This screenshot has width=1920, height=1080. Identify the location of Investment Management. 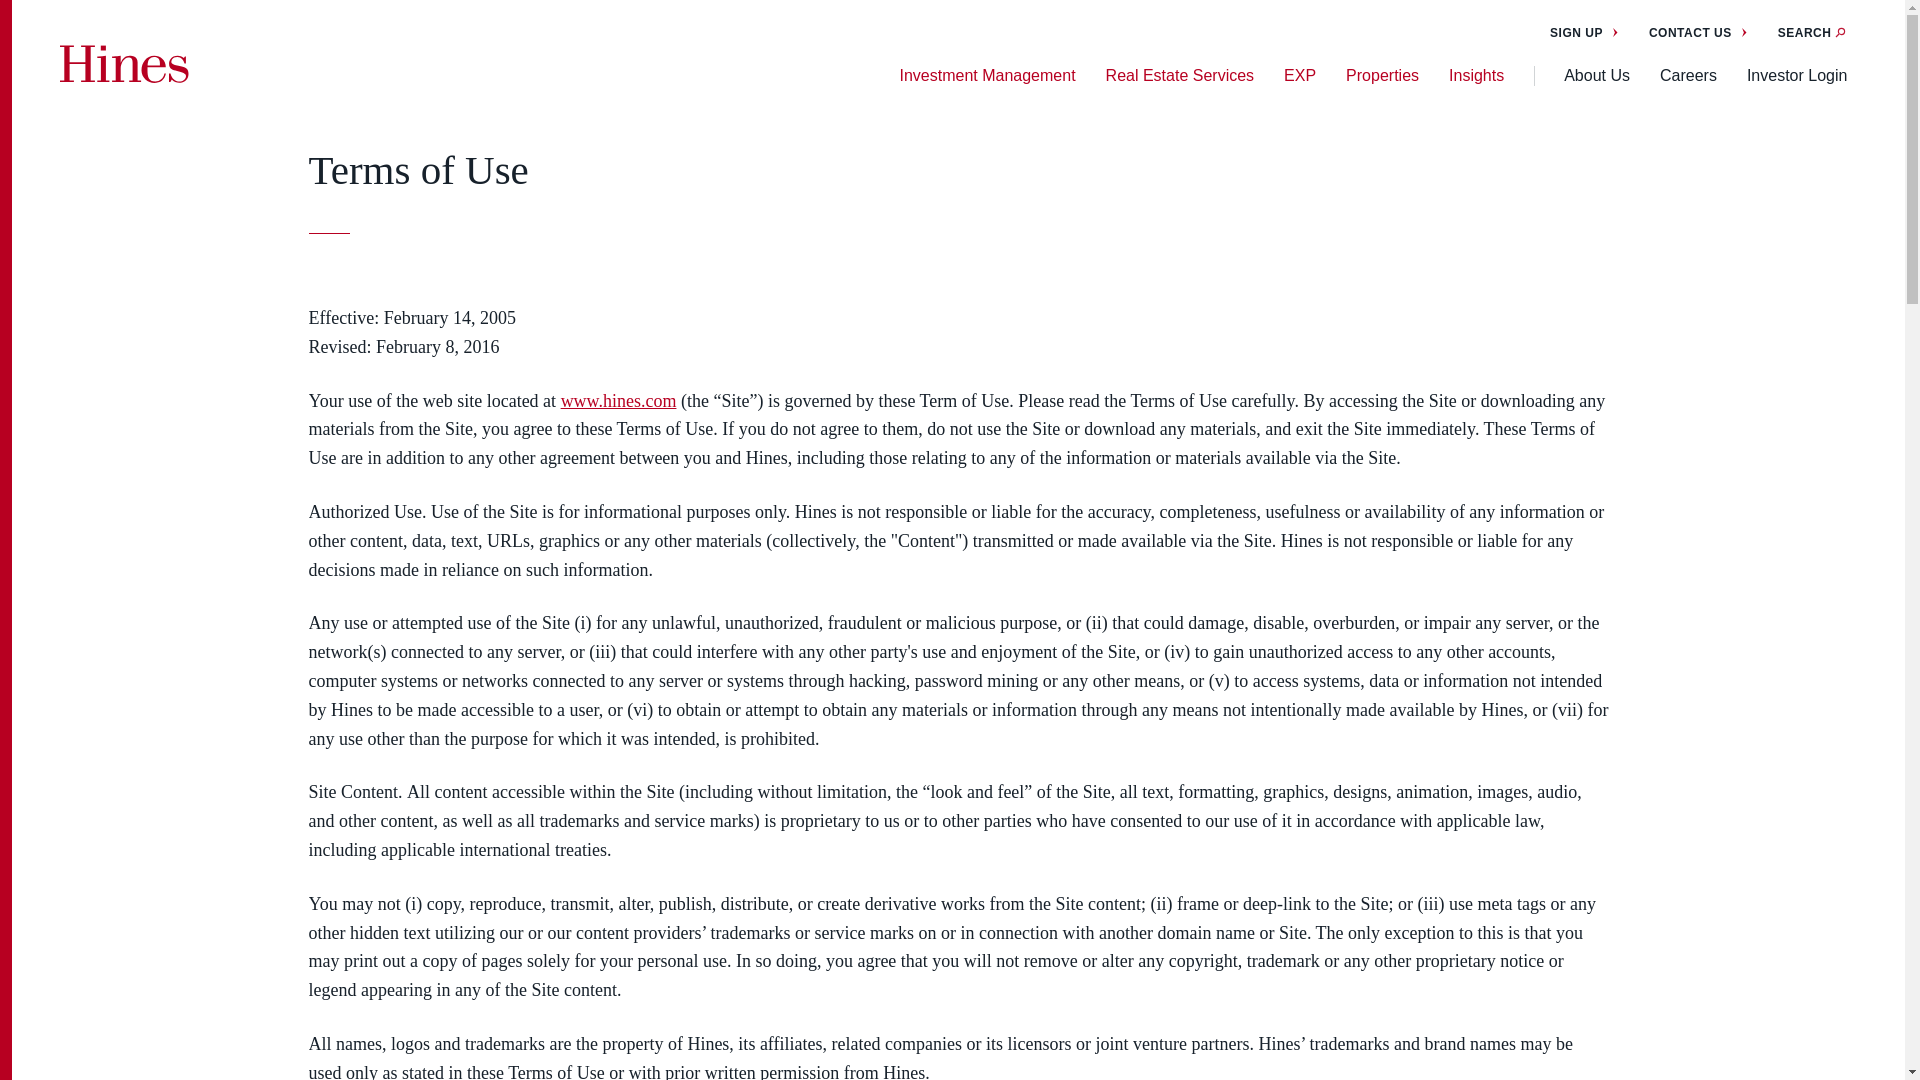
(986, 76).